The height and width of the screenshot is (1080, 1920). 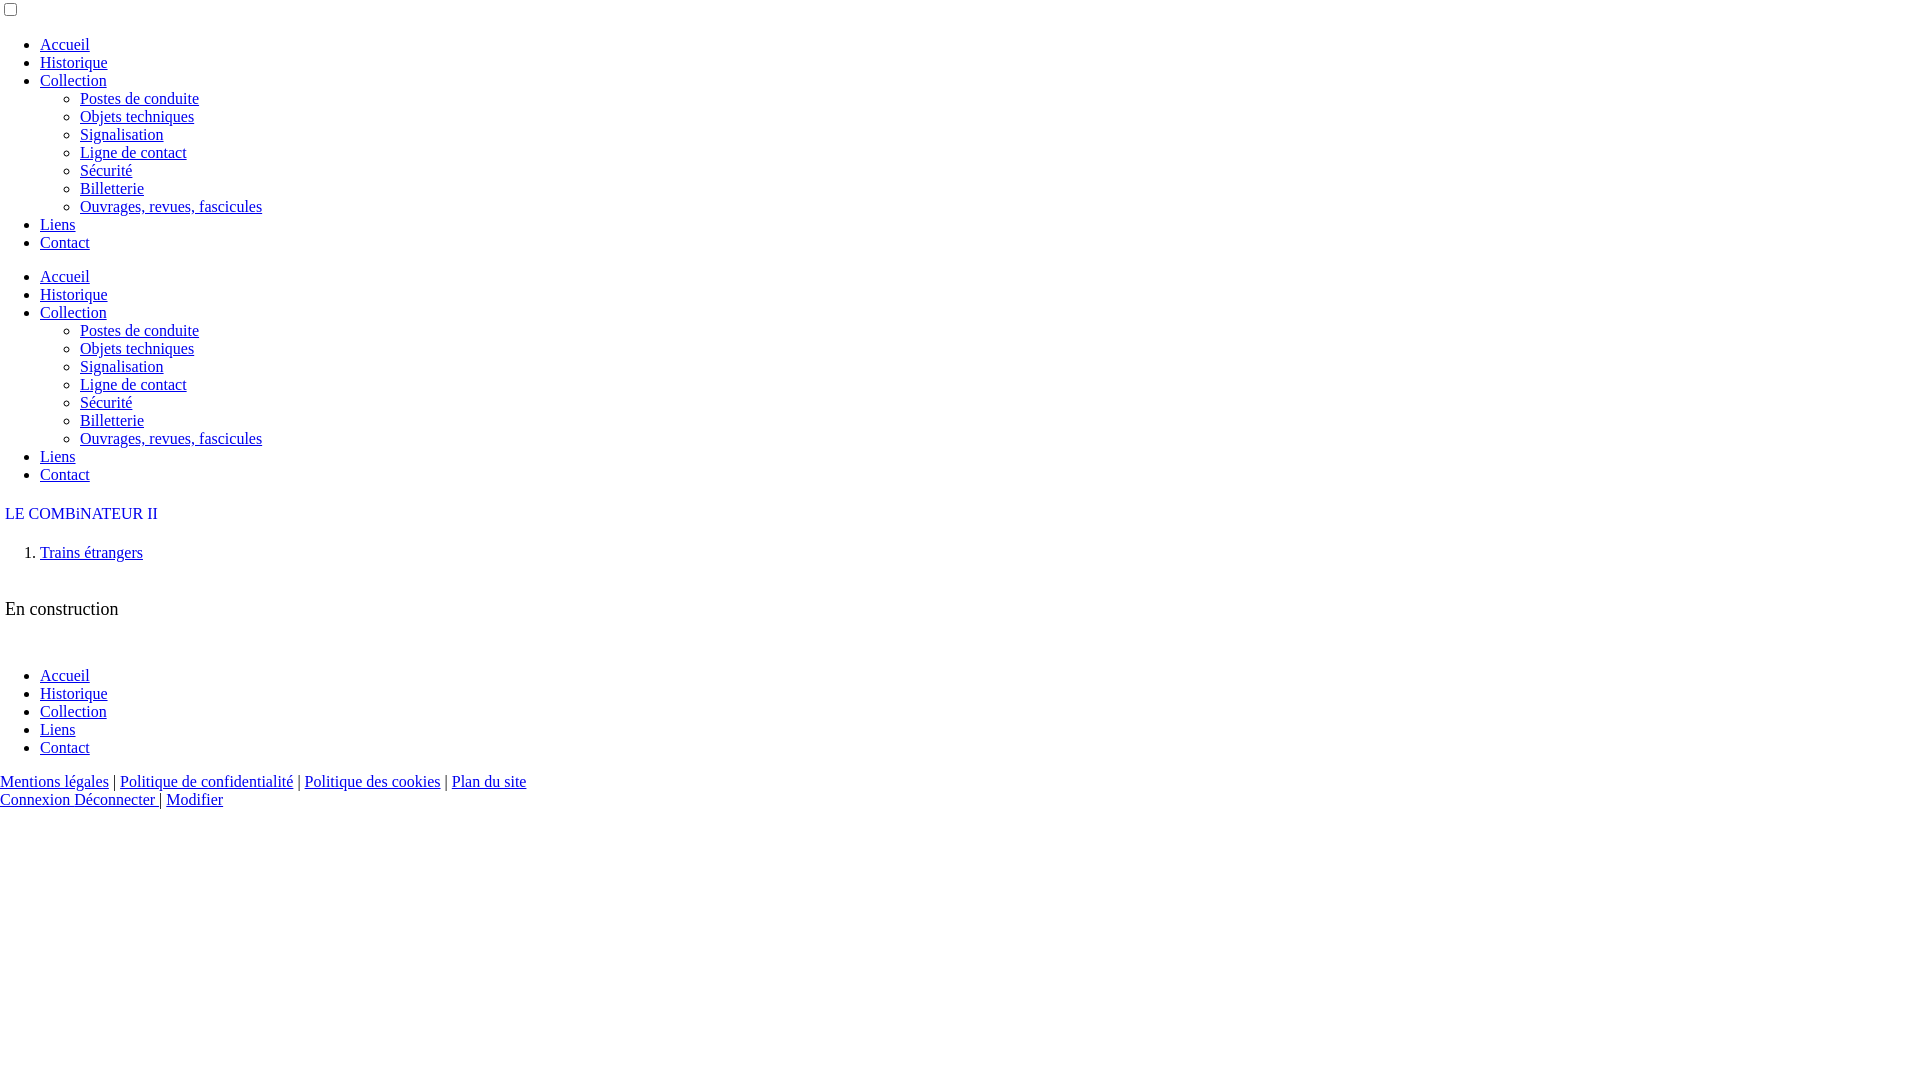 I want to click on Plan du site, so click(x=490, y=782).